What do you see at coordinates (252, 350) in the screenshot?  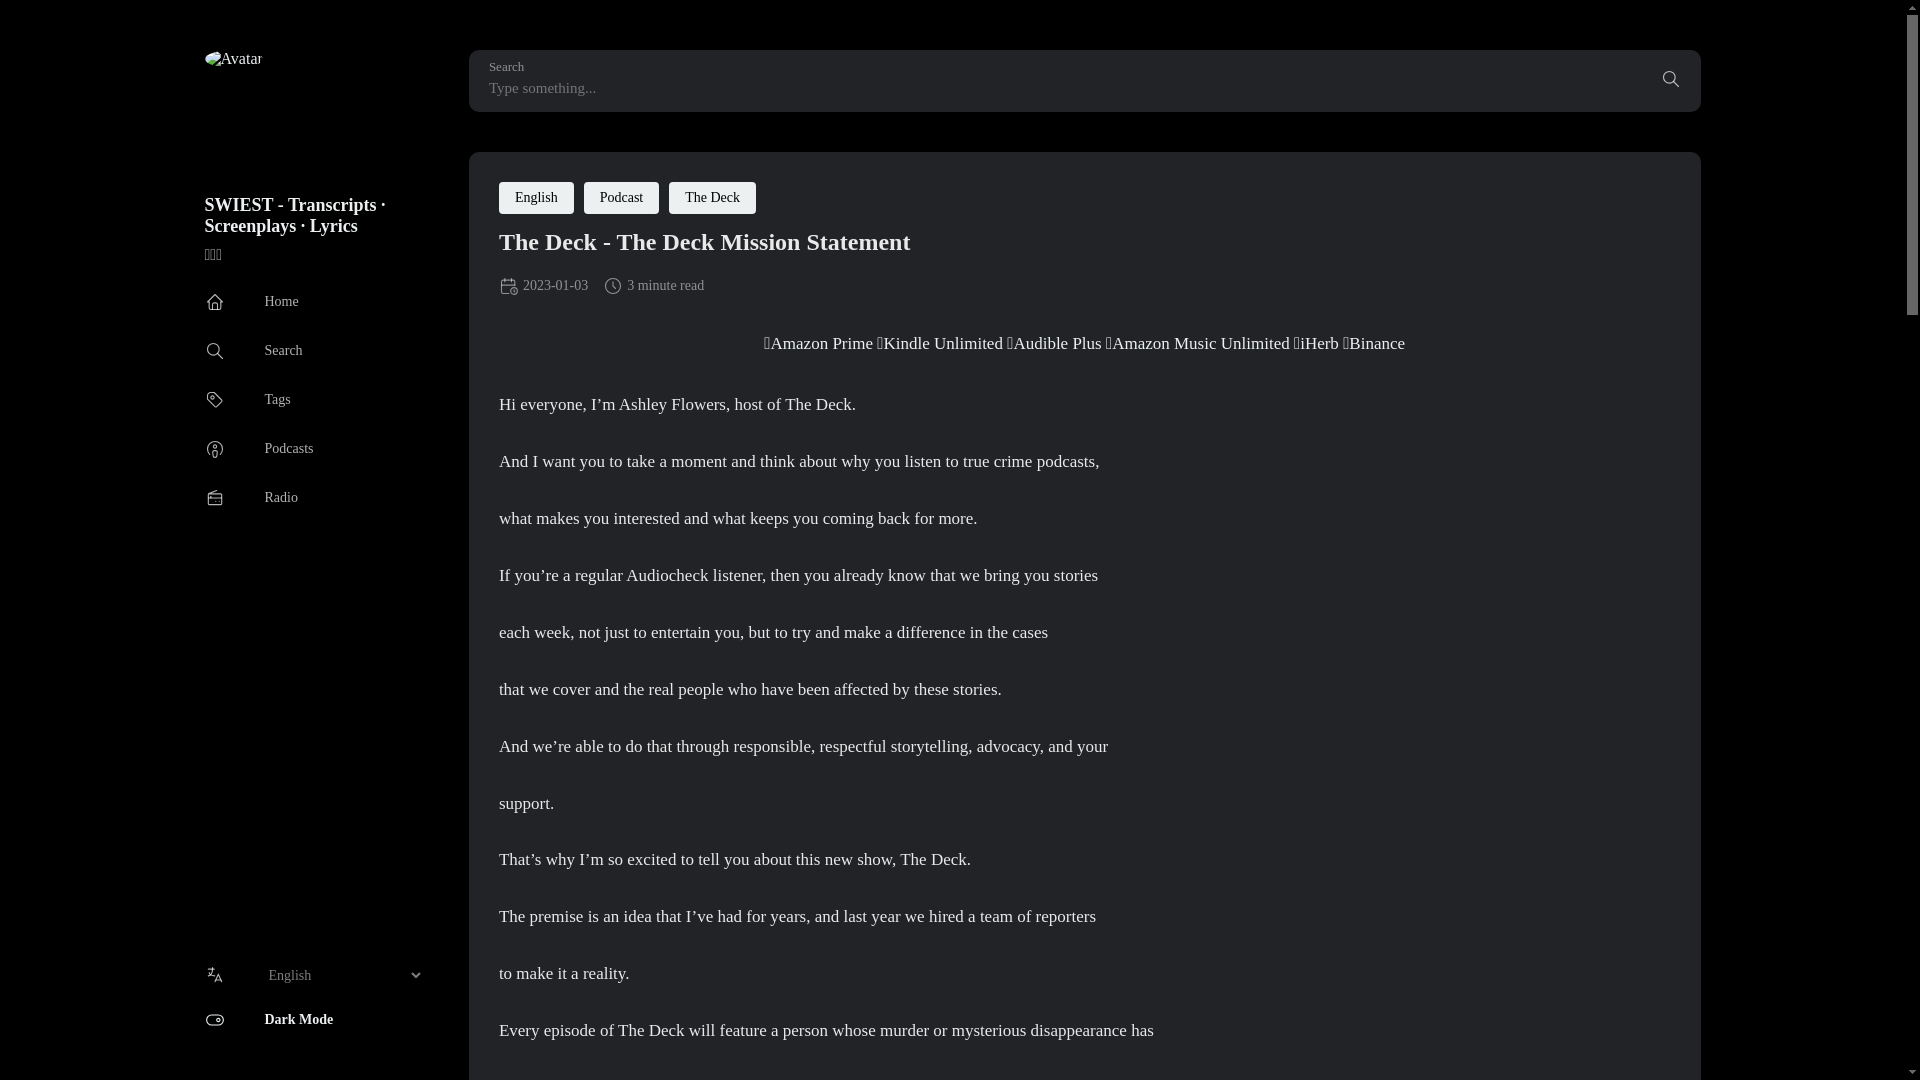 I see `Search` at bounding box center [252, 350].